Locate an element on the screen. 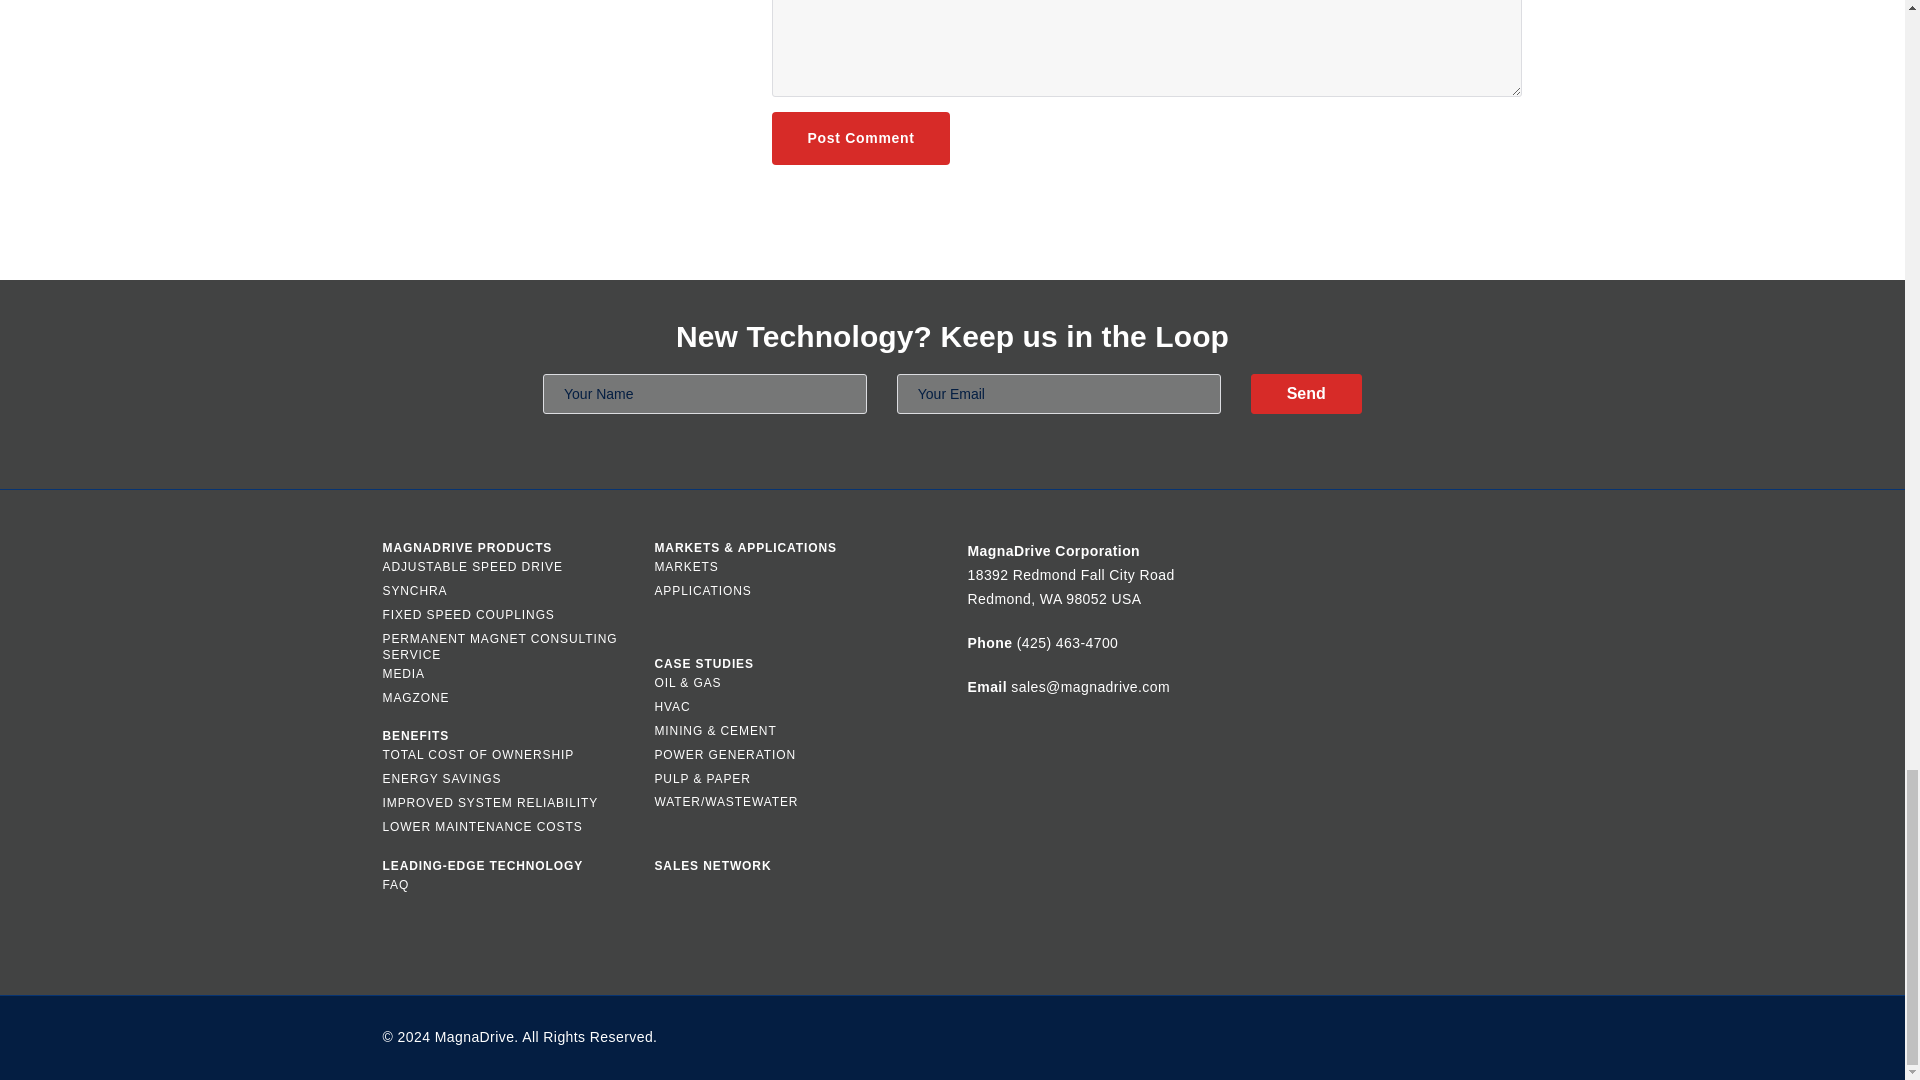 The image size is (1920, 1080). post comment is located at coordinates (860, 139).